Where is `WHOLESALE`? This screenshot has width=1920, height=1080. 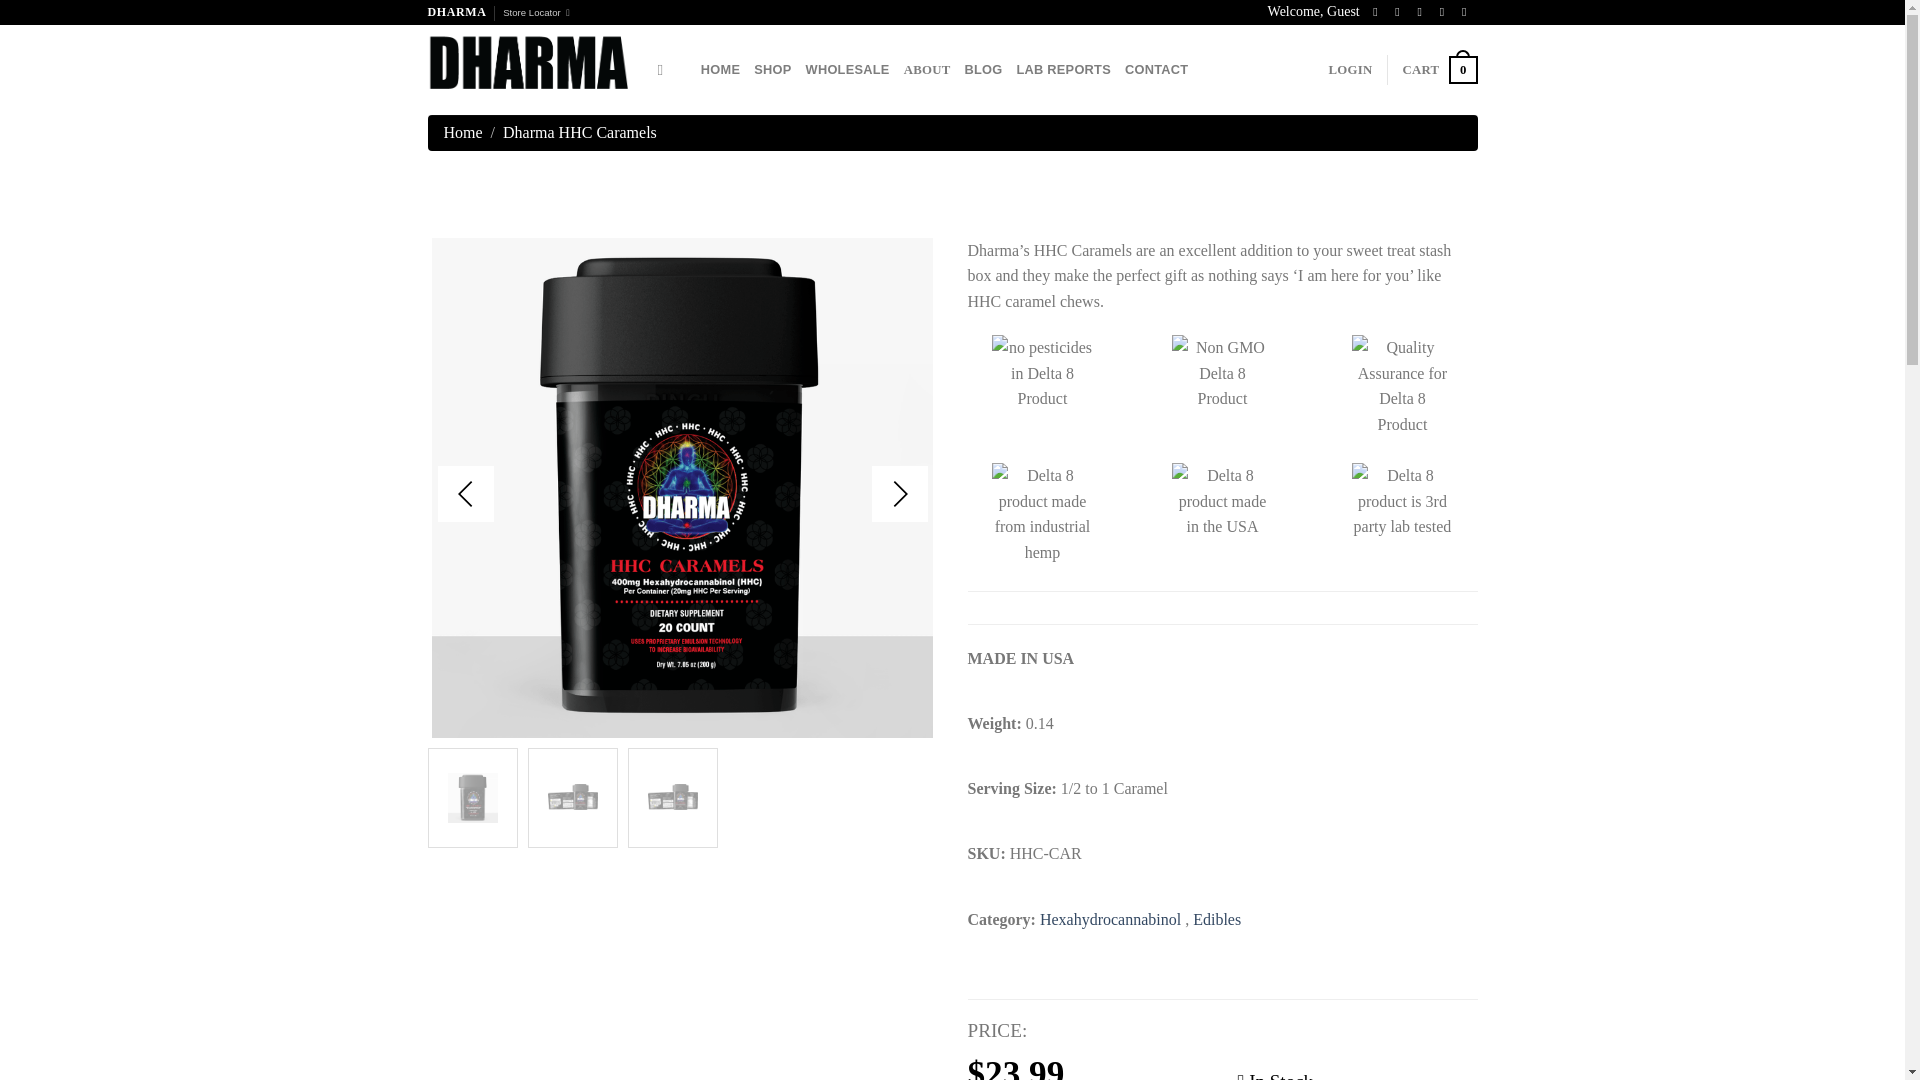
WHOLESALE is located at coordinates (848, 69).